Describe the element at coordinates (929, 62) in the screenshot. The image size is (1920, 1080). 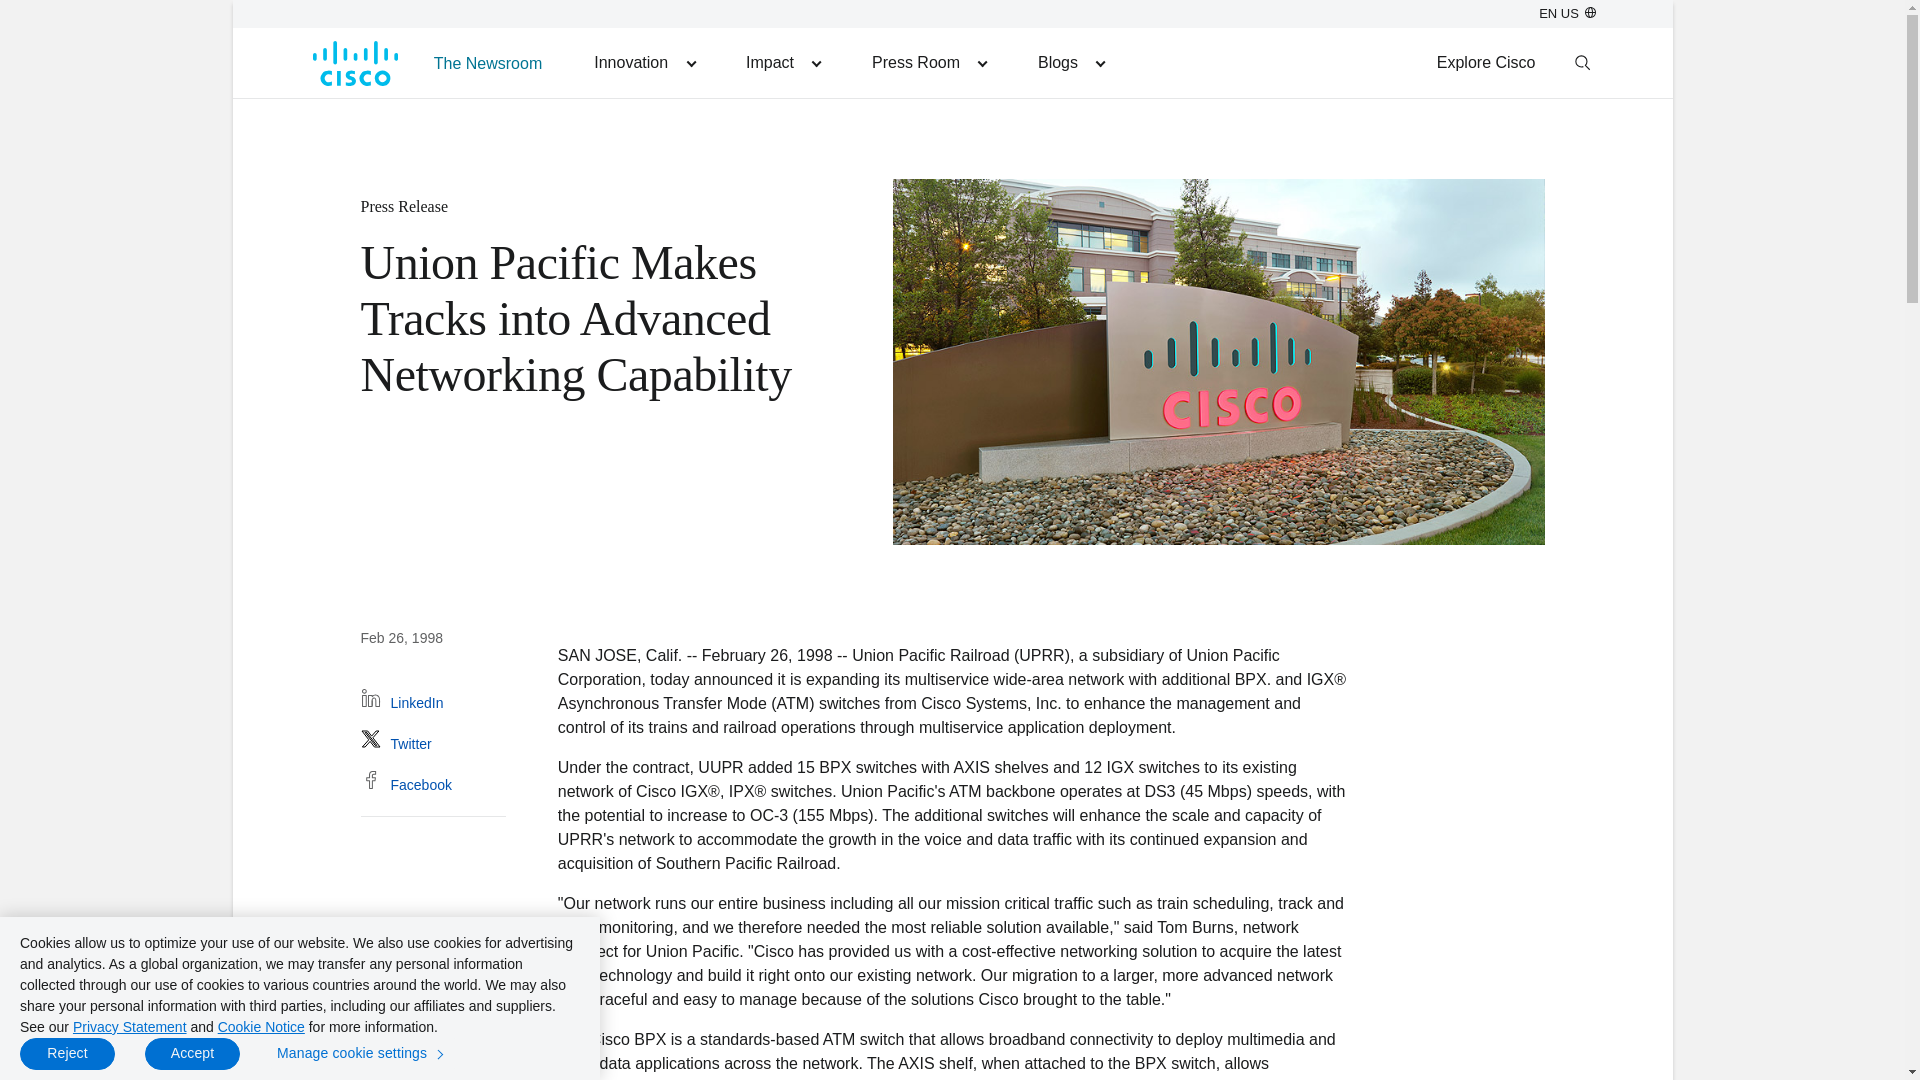
I see `Press Room` at that location.